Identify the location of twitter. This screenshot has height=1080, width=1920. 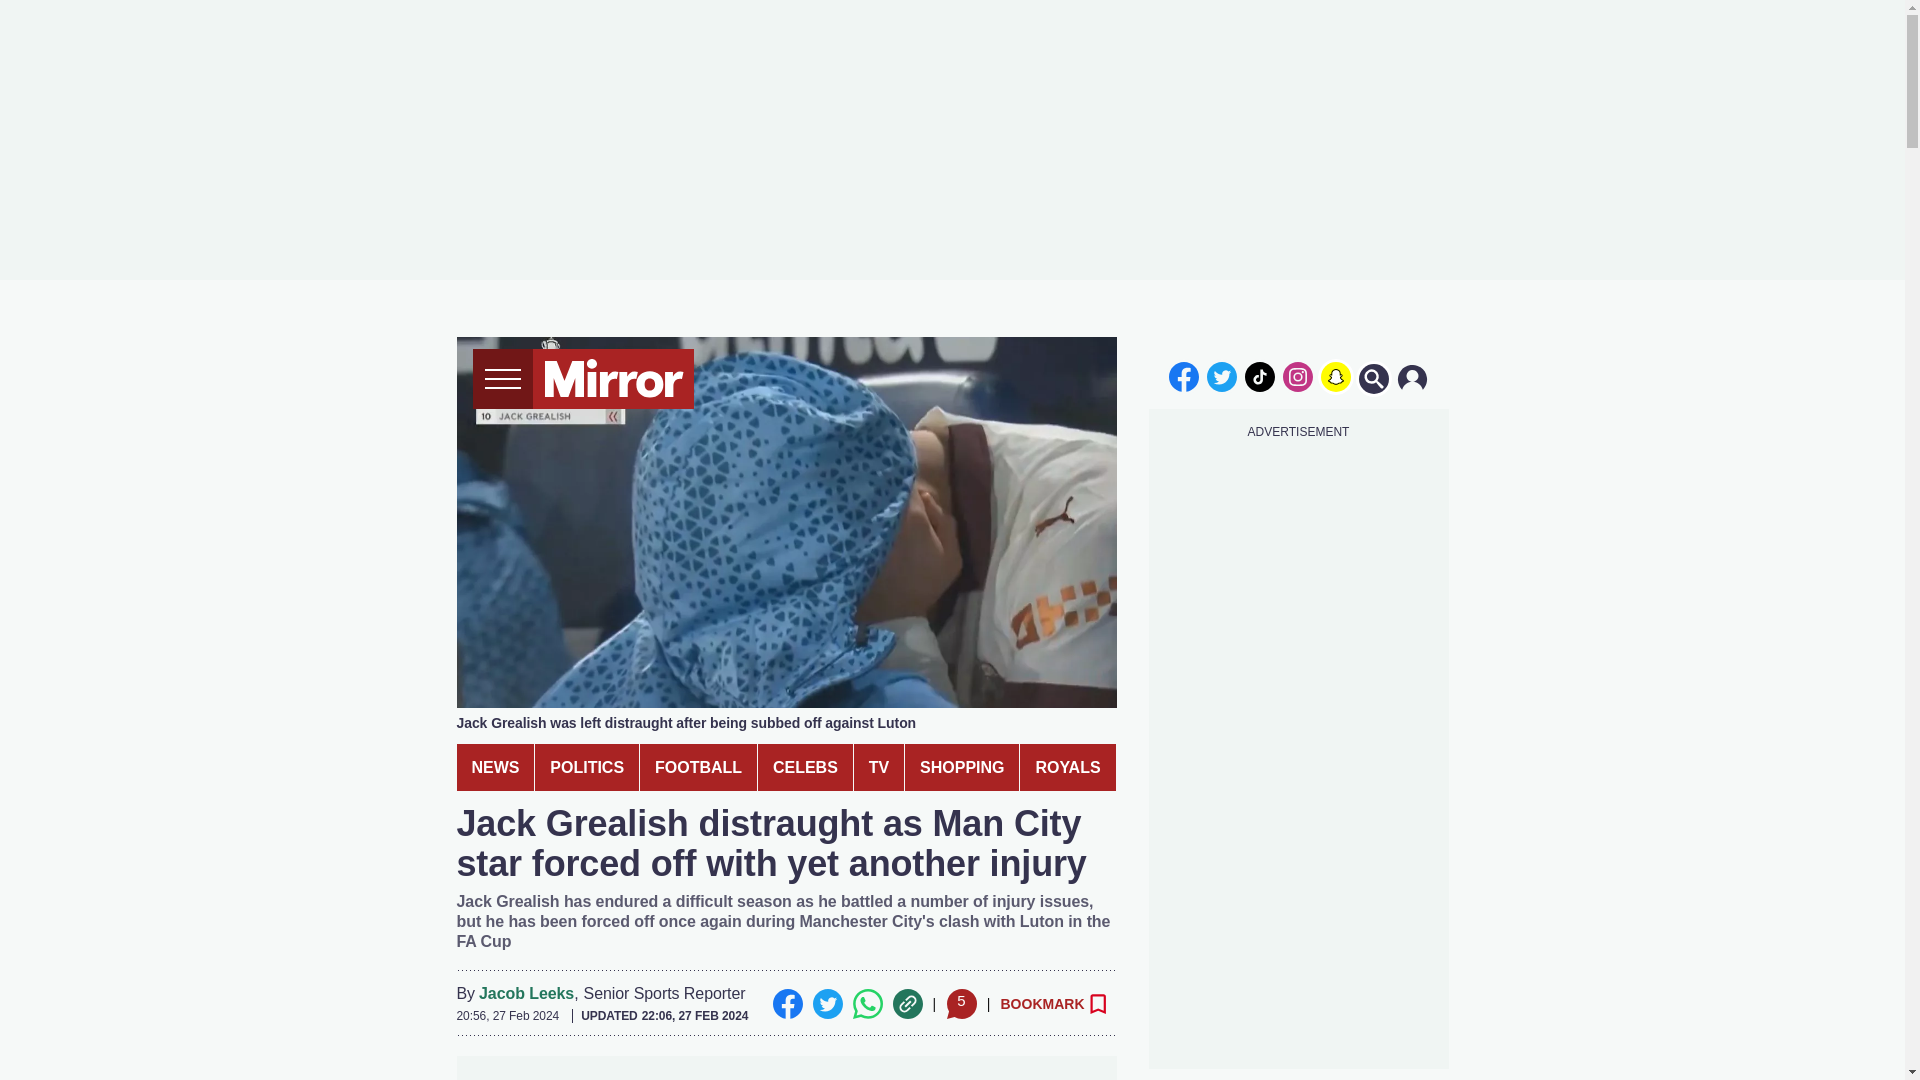
(1222, 376).